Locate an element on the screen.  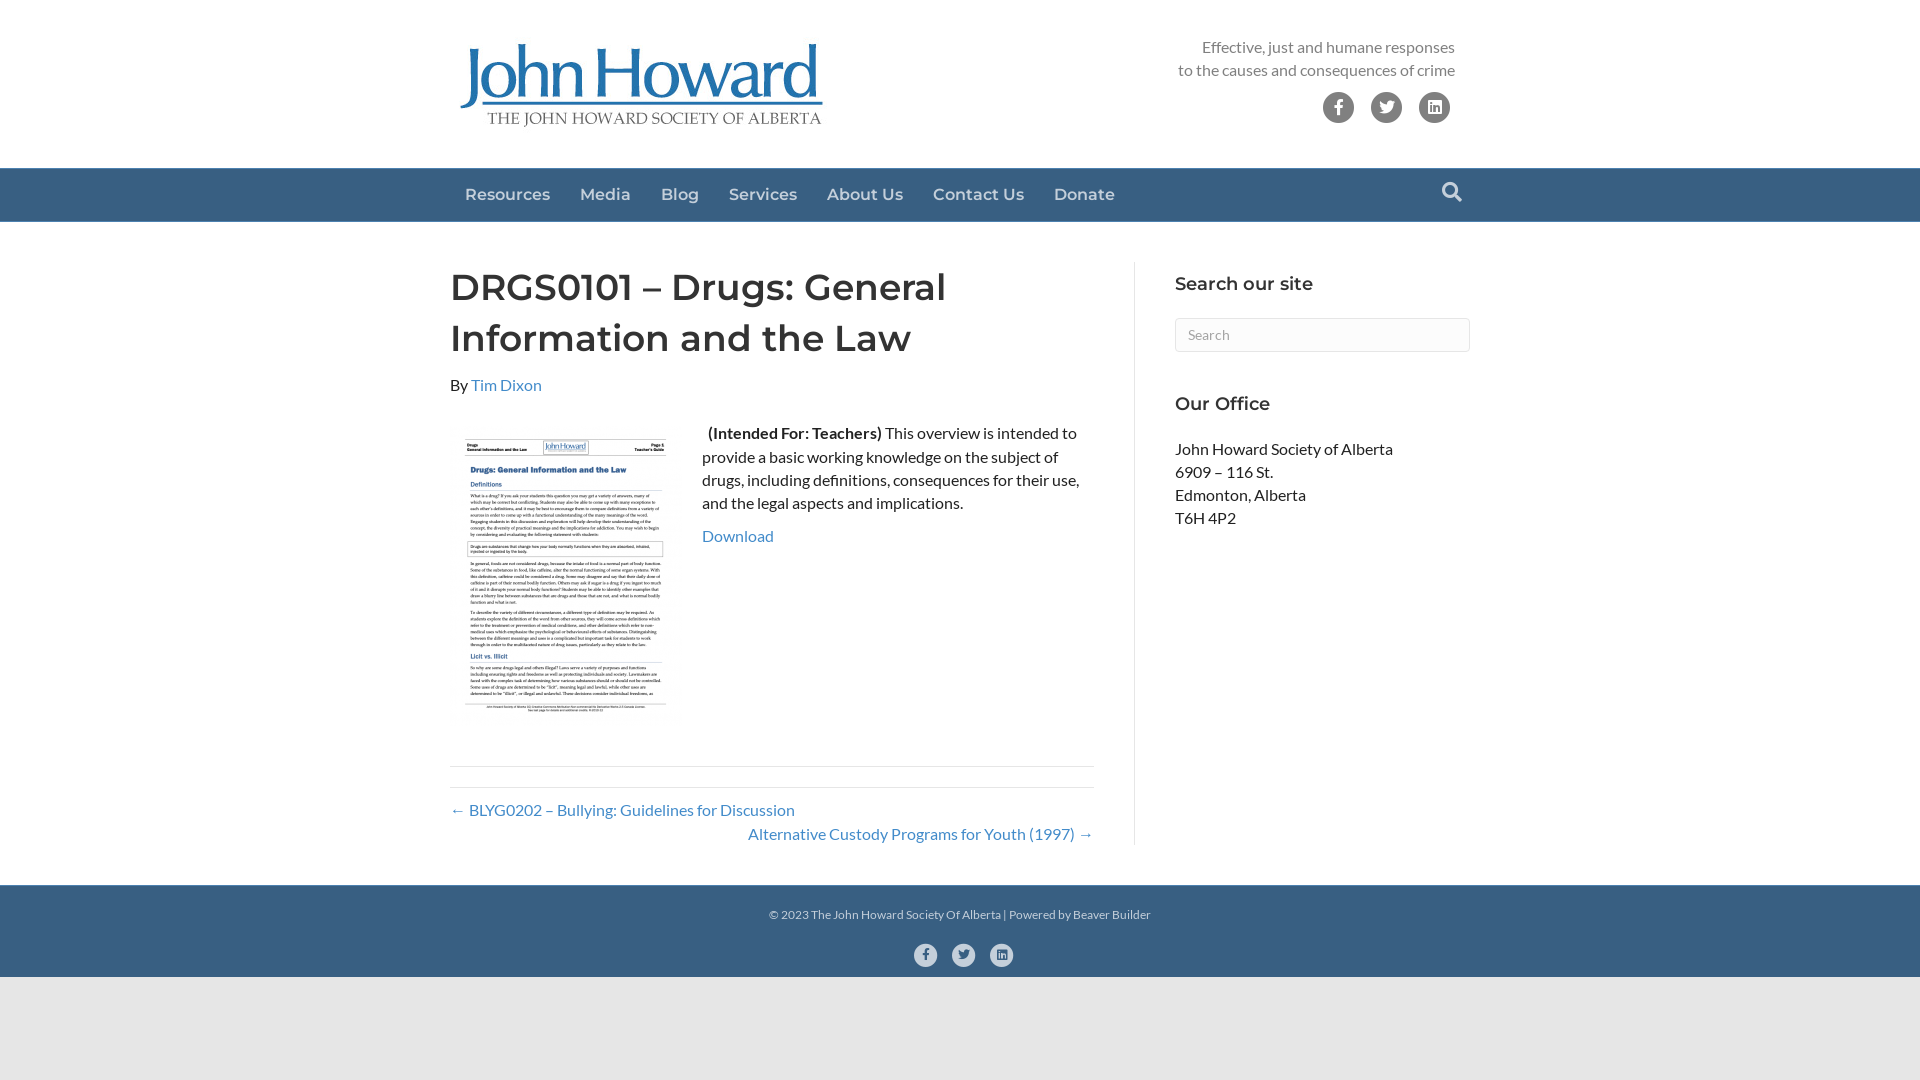
Beaver Builder is located at coordinates (1112, 914).